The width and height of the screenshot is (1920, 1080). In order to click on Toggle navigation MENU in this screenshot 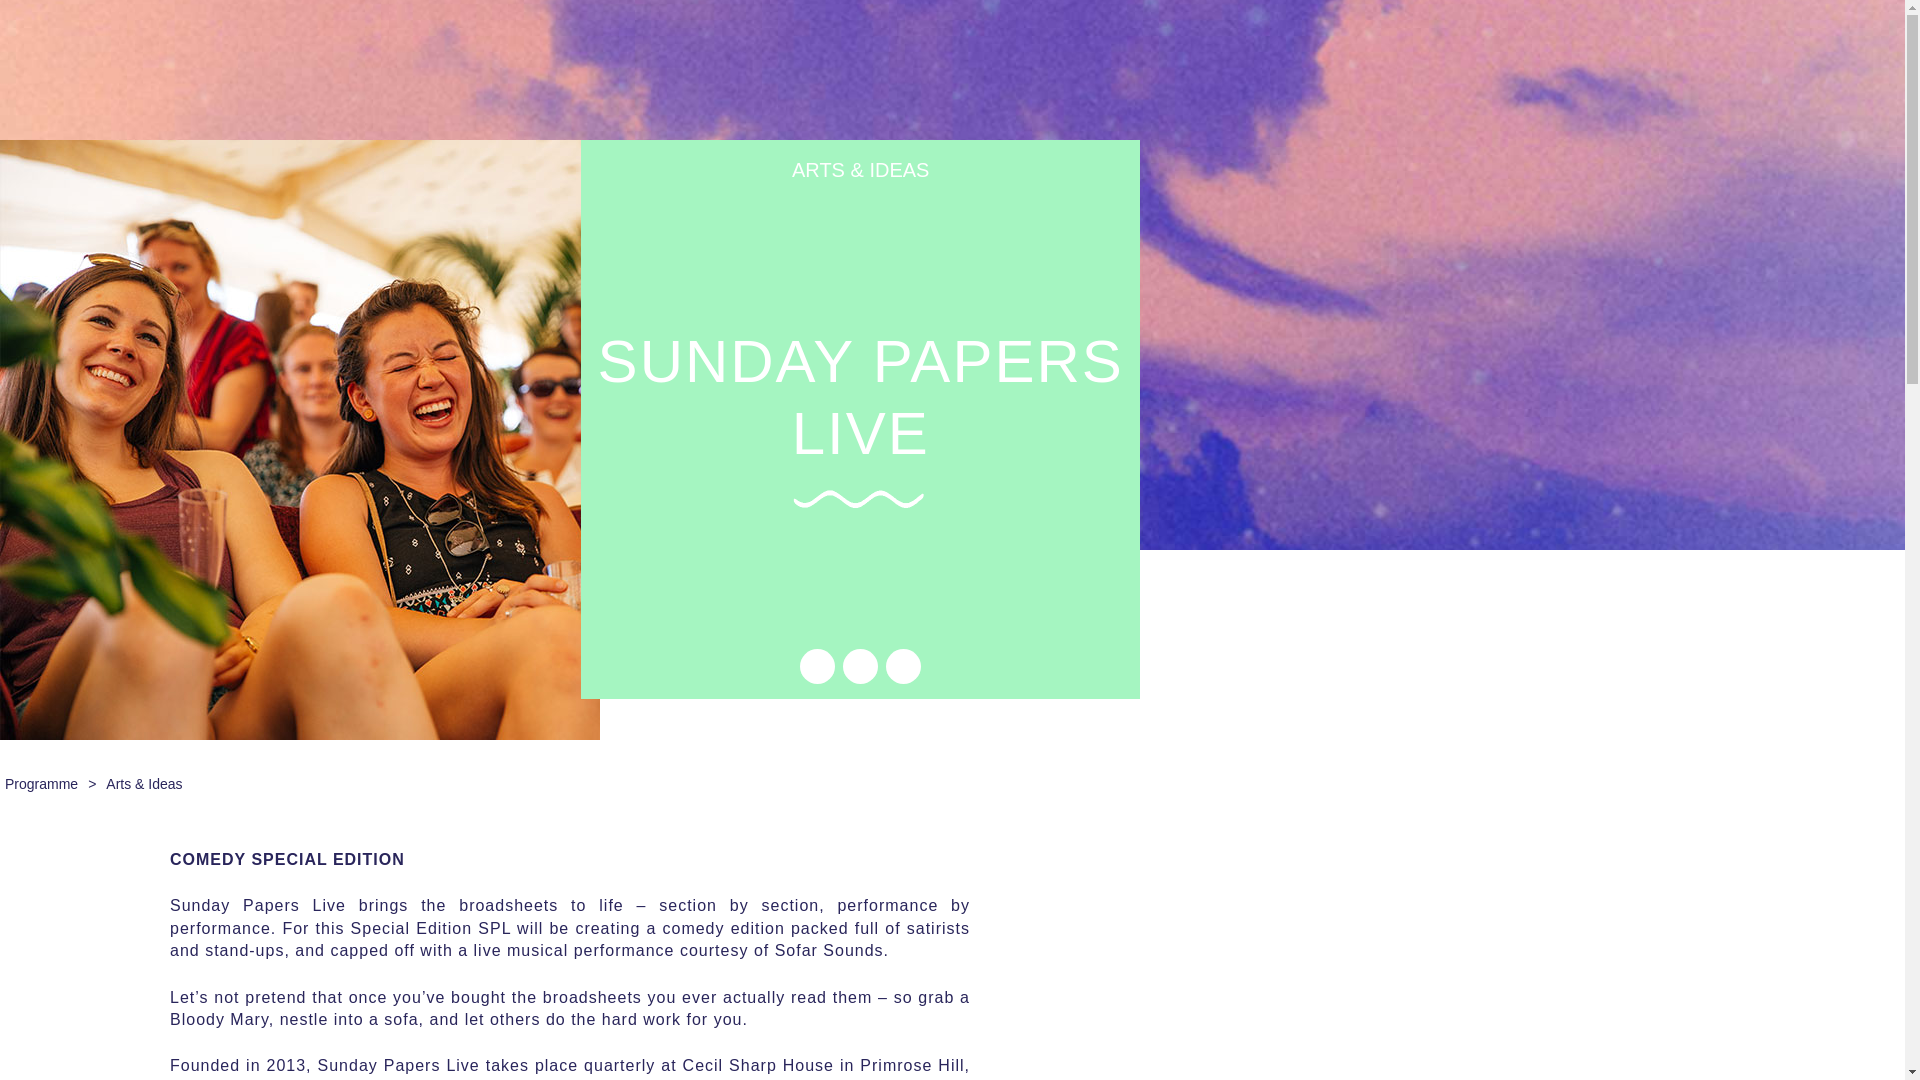, I will do `click(1022, 48)`.